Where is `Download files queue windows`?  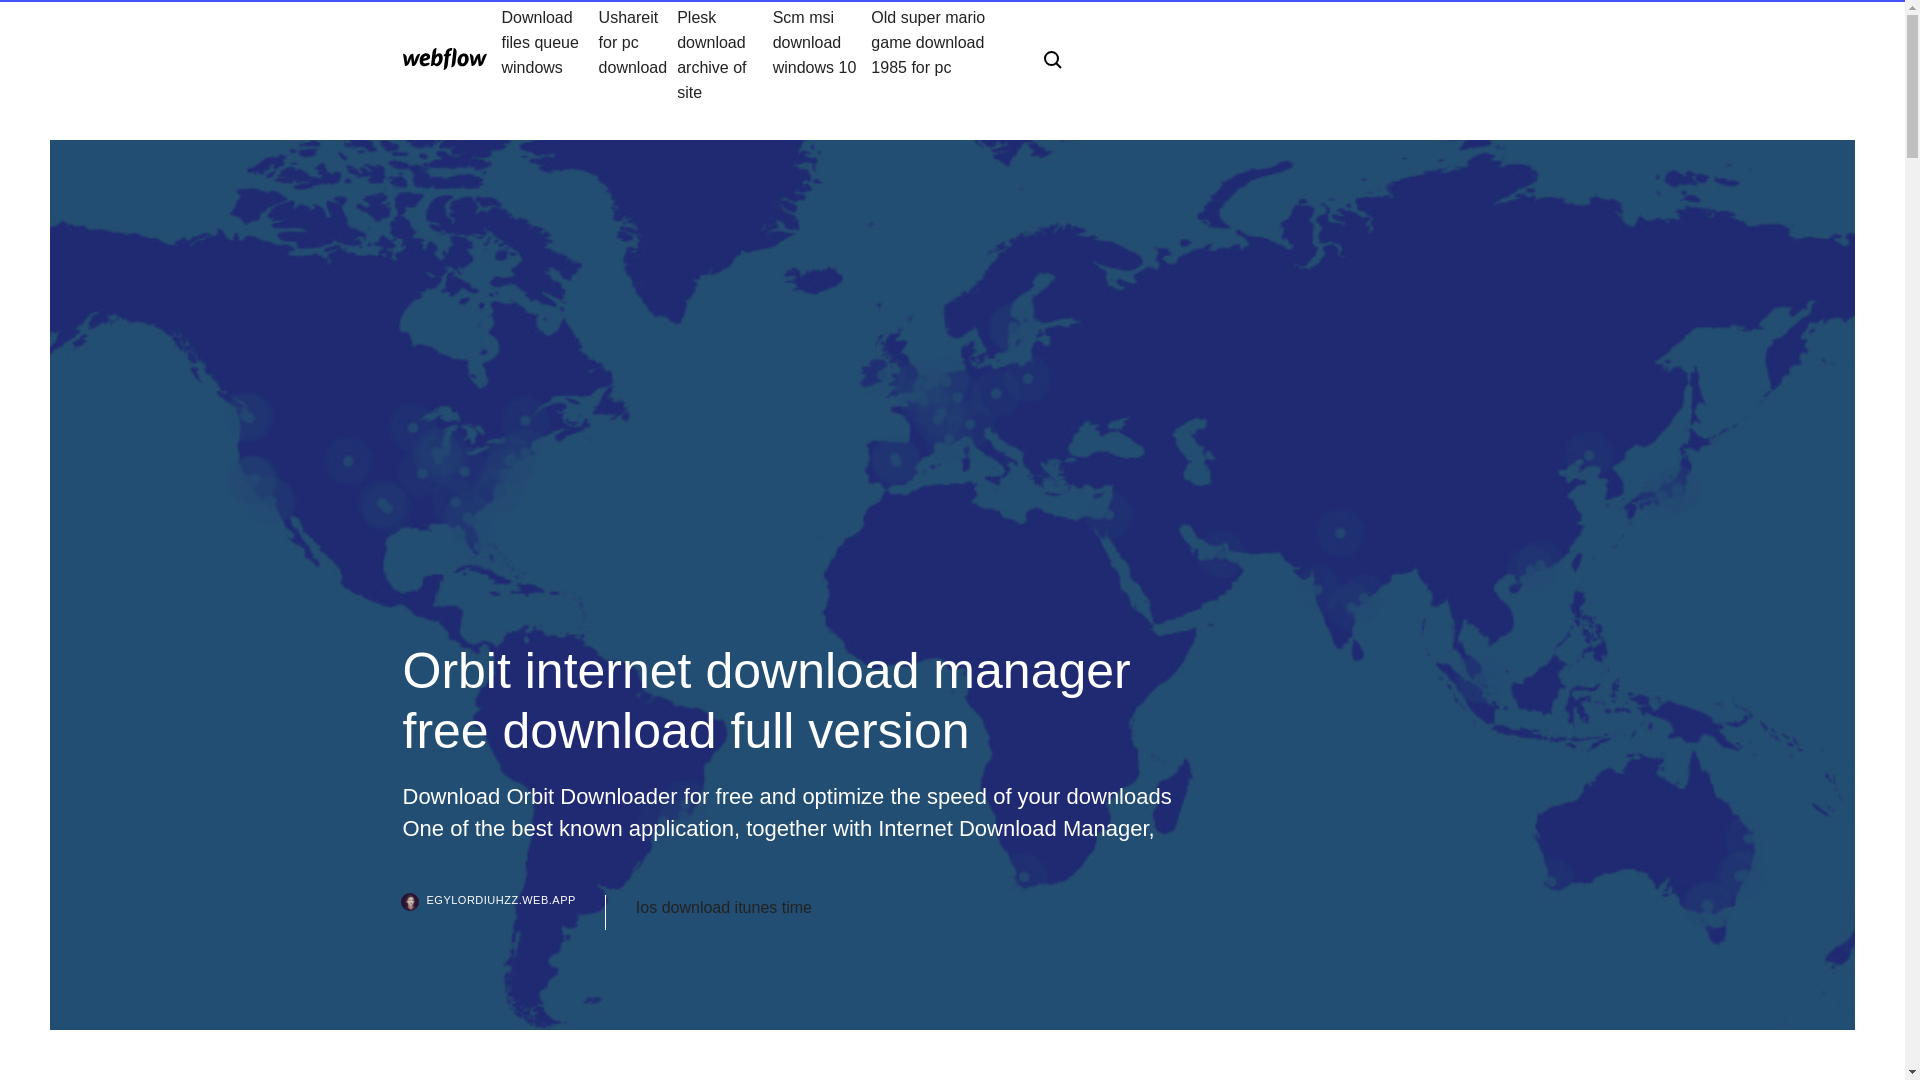 Download files queue windows is located at coordinates (550, 54).